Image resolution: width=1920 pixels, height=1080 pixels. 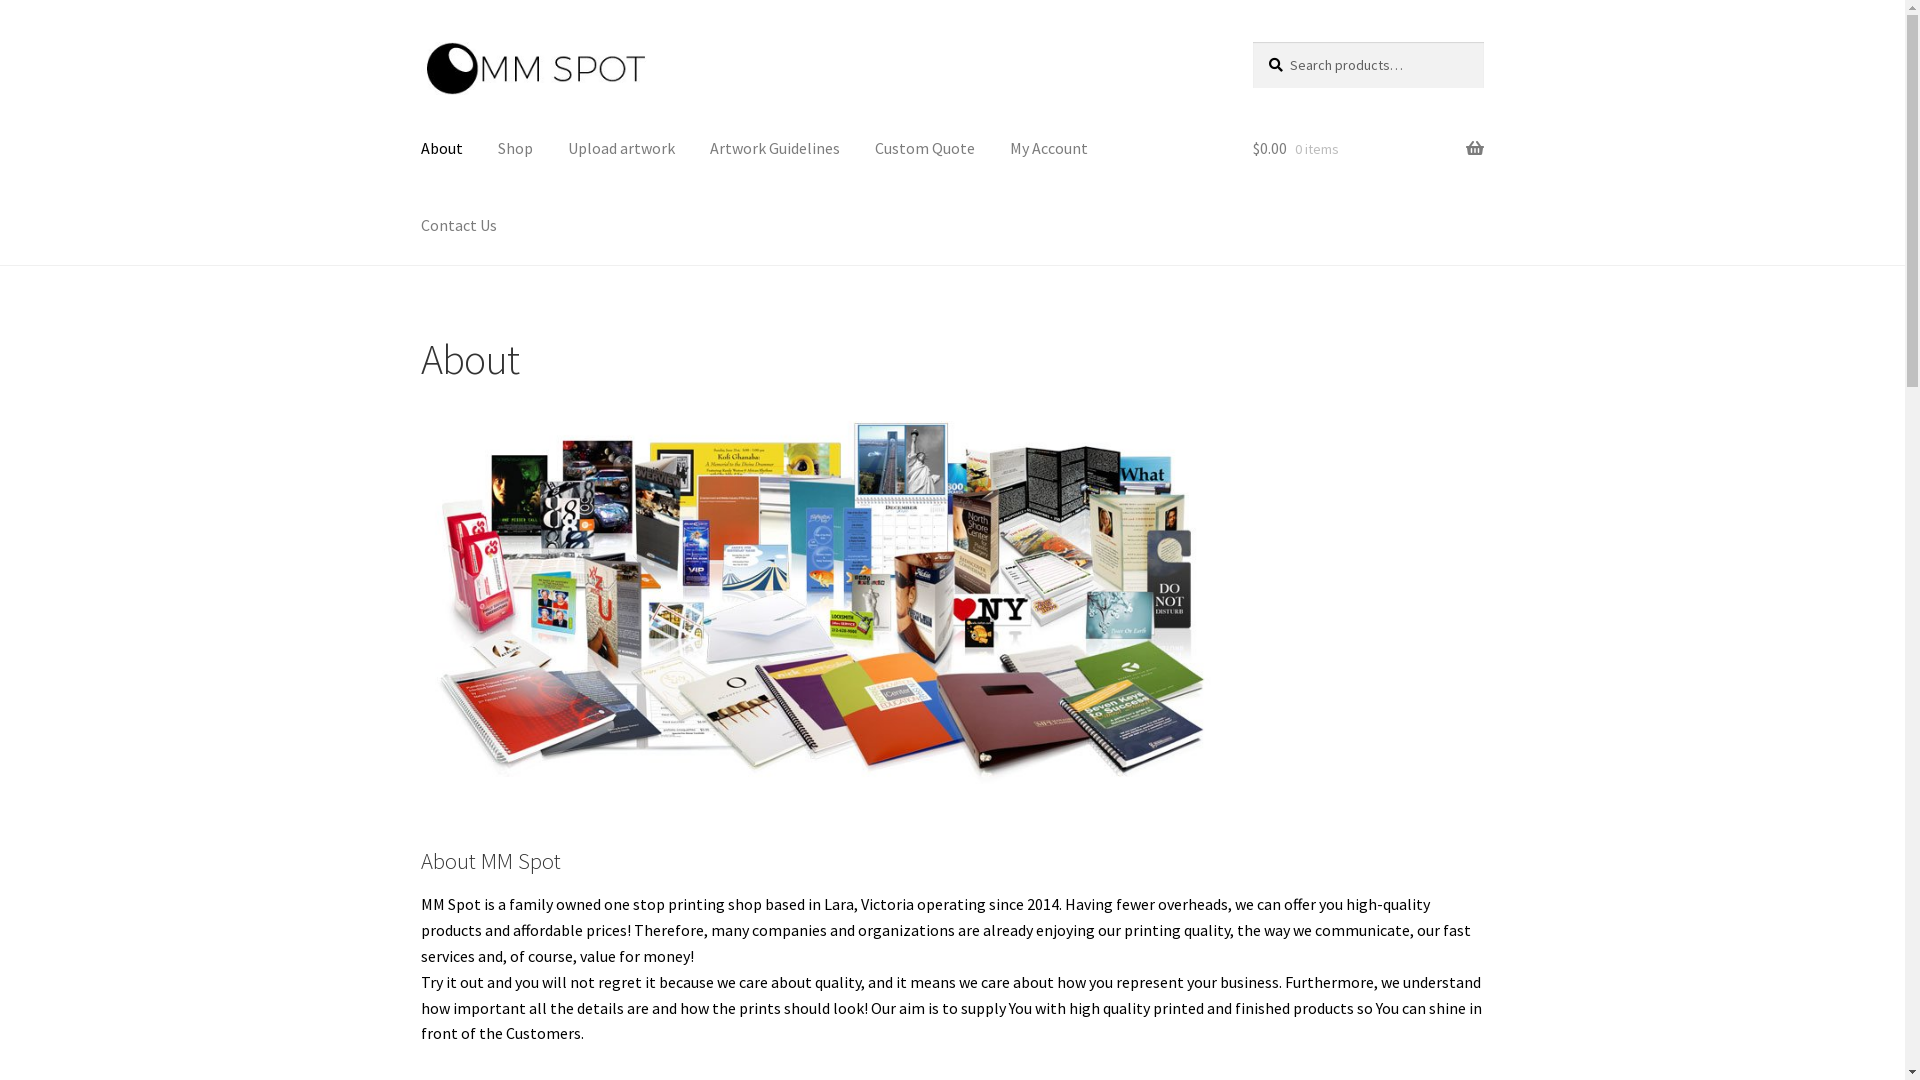 What do you see at coordinates (516, 149) in the screenshot?
I see `Shop` at bounding box center [516, 149].